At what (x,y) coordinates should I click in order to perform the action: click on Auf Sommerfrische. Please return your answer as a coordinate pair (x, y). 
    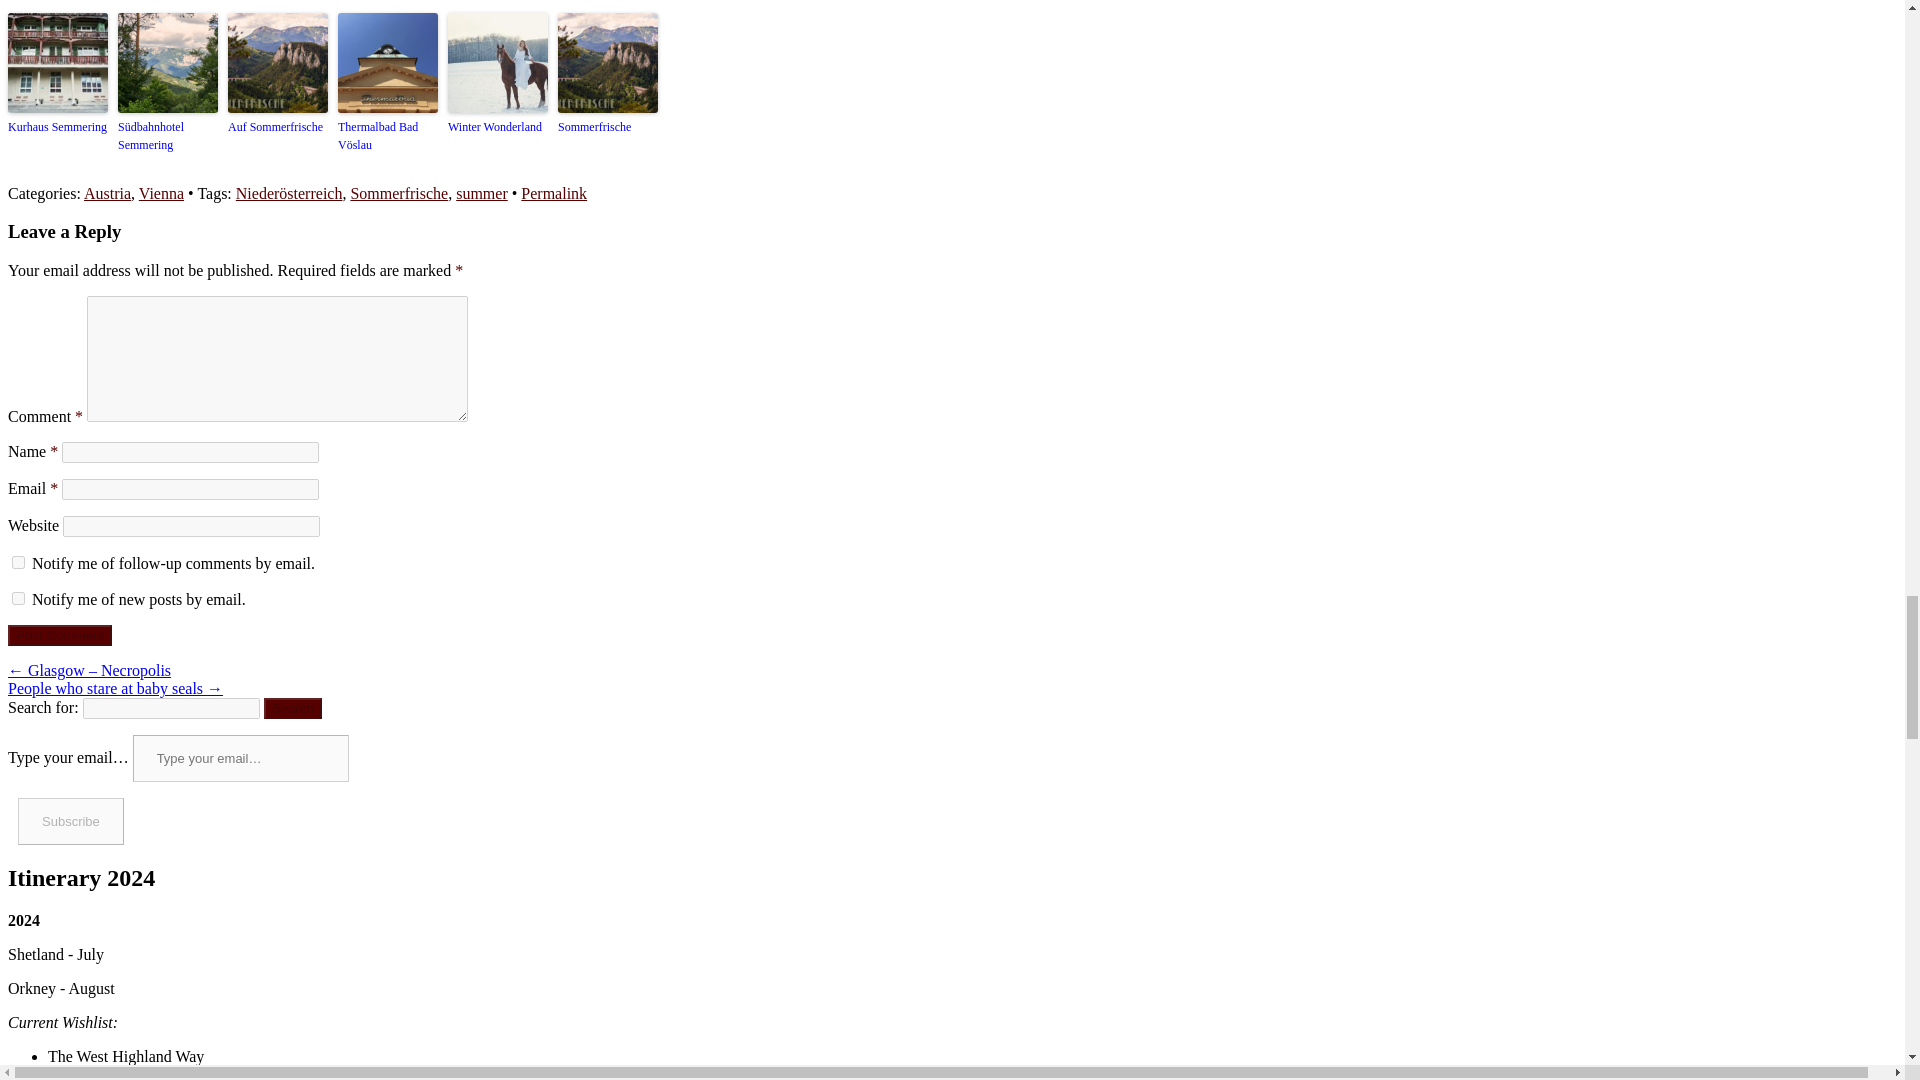
    Looking at the image, I should click on (278, 126).